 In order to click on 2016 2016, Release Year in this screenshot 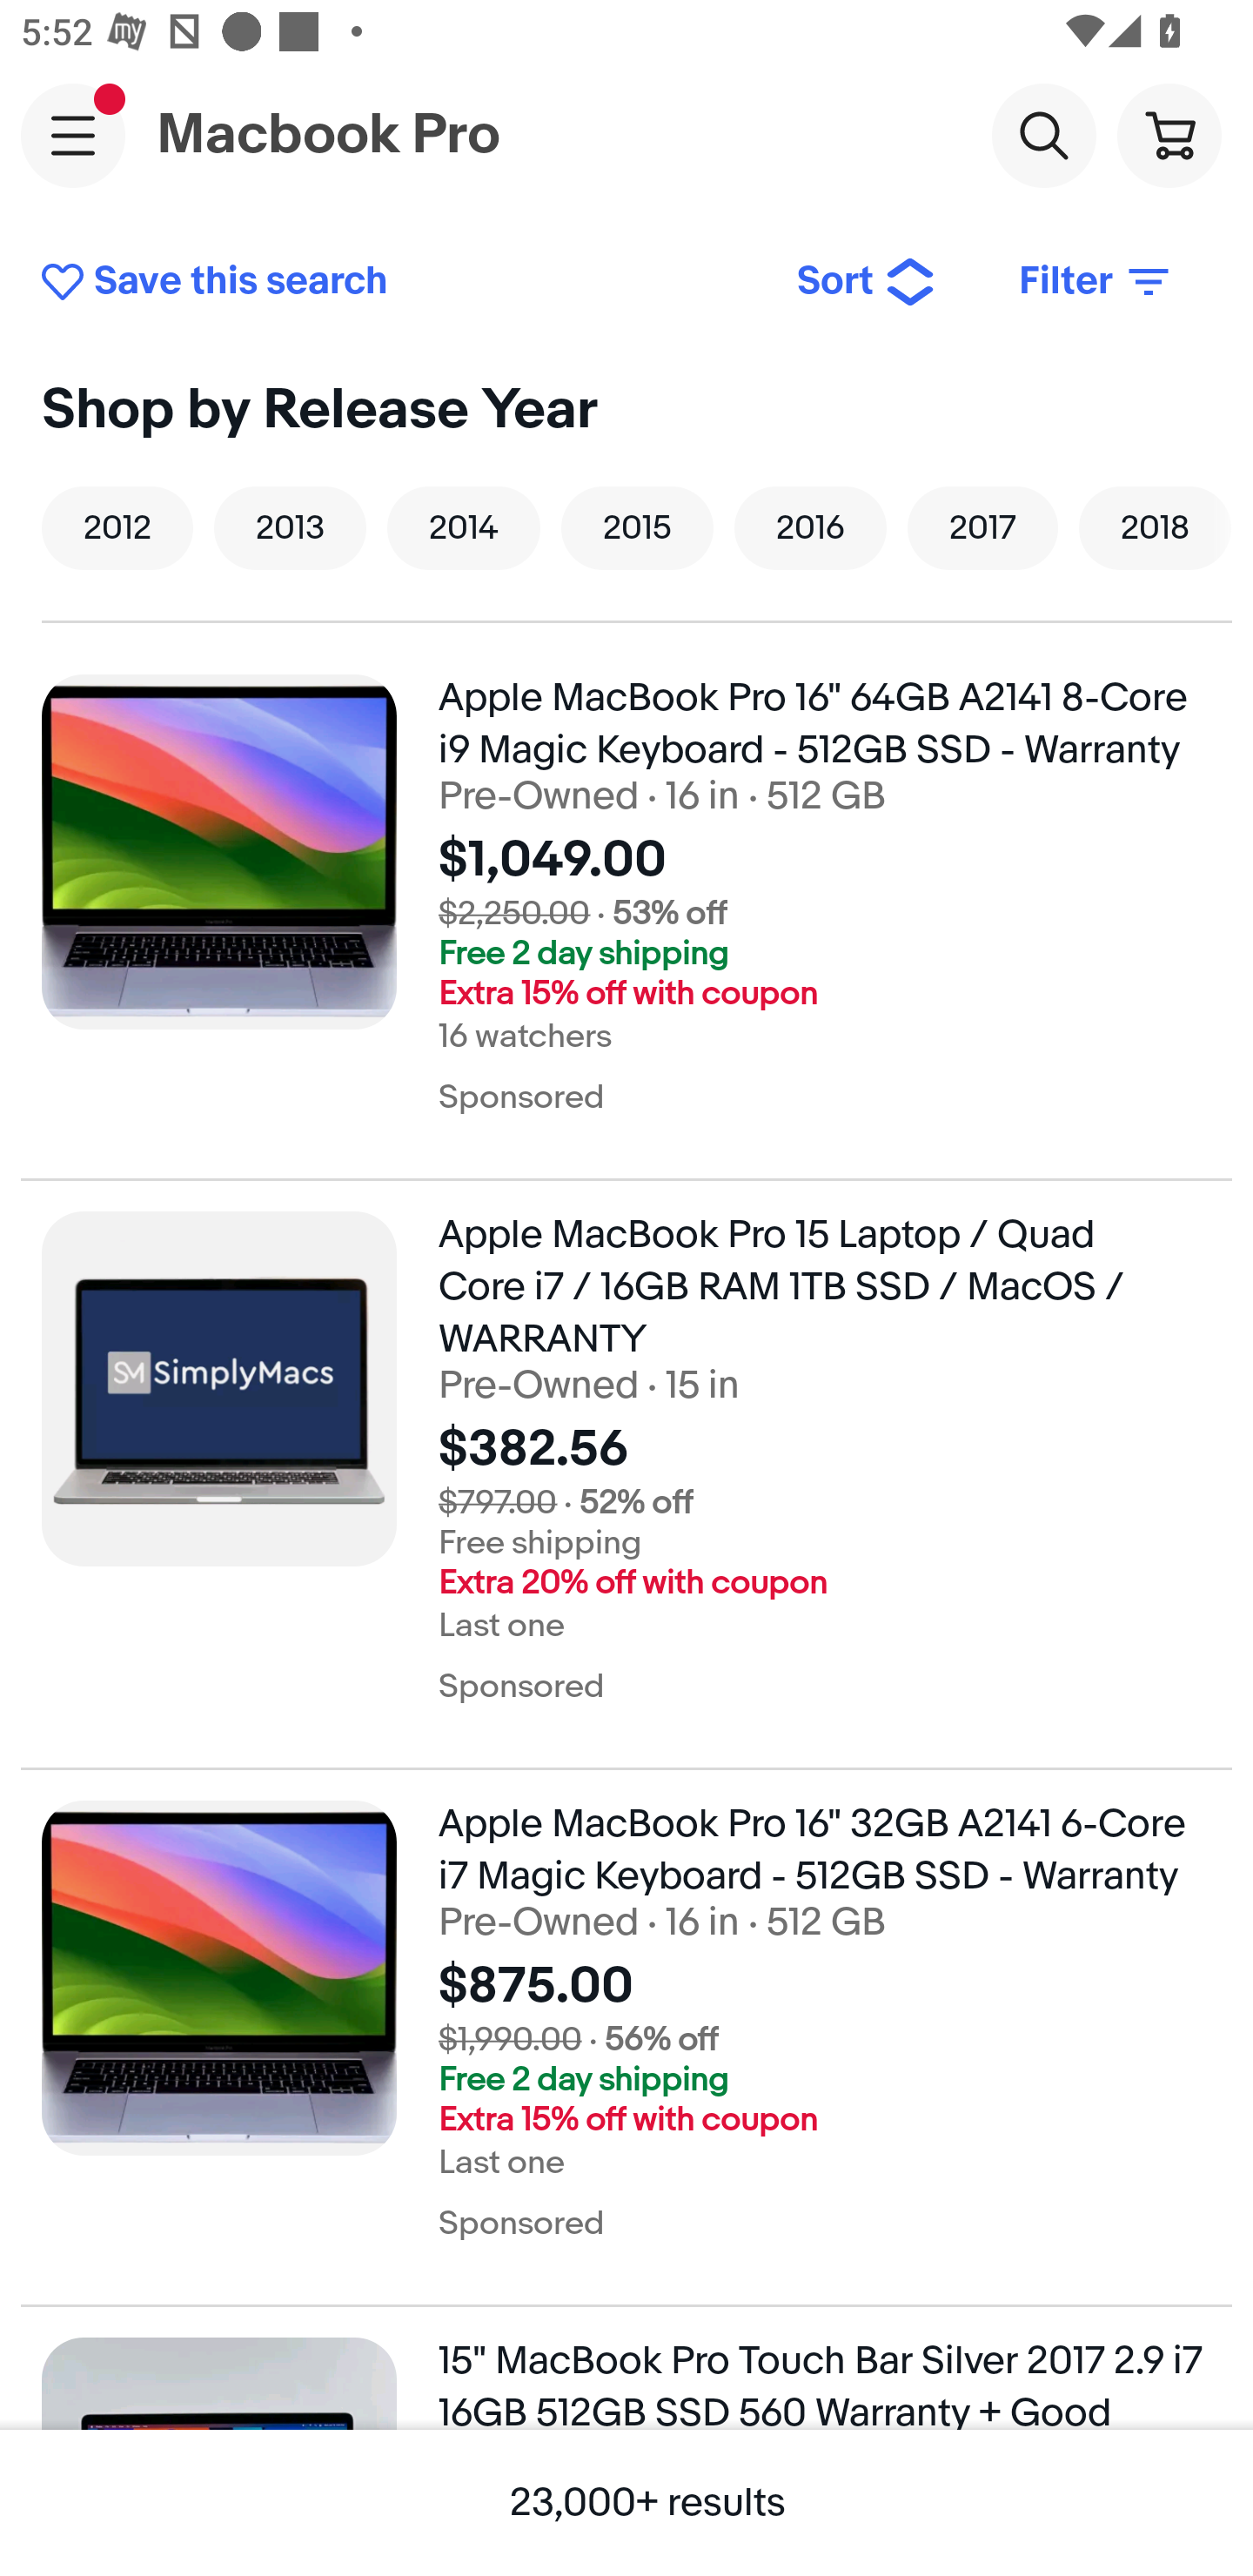, I will do `click(810, 527)`.